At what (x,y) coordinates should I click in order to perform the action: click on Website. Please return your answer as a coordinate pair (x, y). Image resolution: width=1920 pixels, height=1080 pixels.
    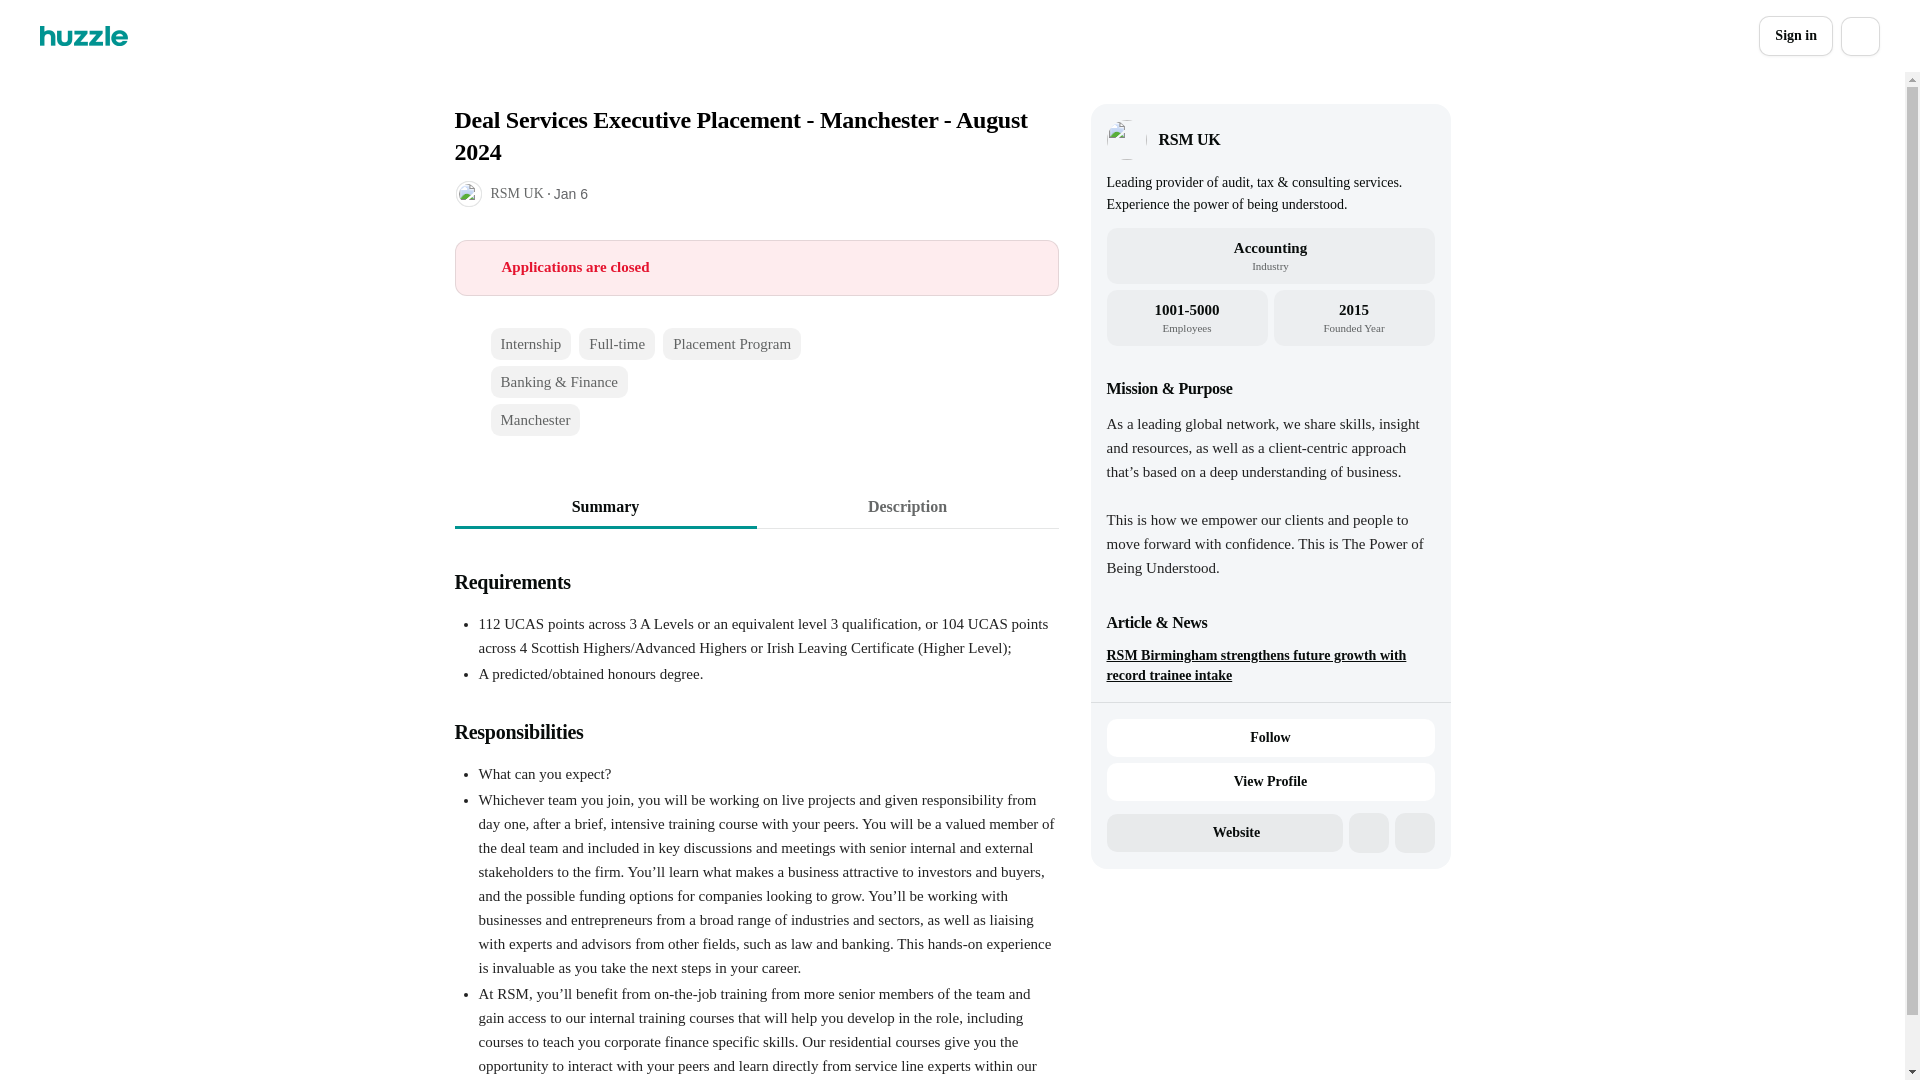
    Looking at the image, I should click on (1224, 833).